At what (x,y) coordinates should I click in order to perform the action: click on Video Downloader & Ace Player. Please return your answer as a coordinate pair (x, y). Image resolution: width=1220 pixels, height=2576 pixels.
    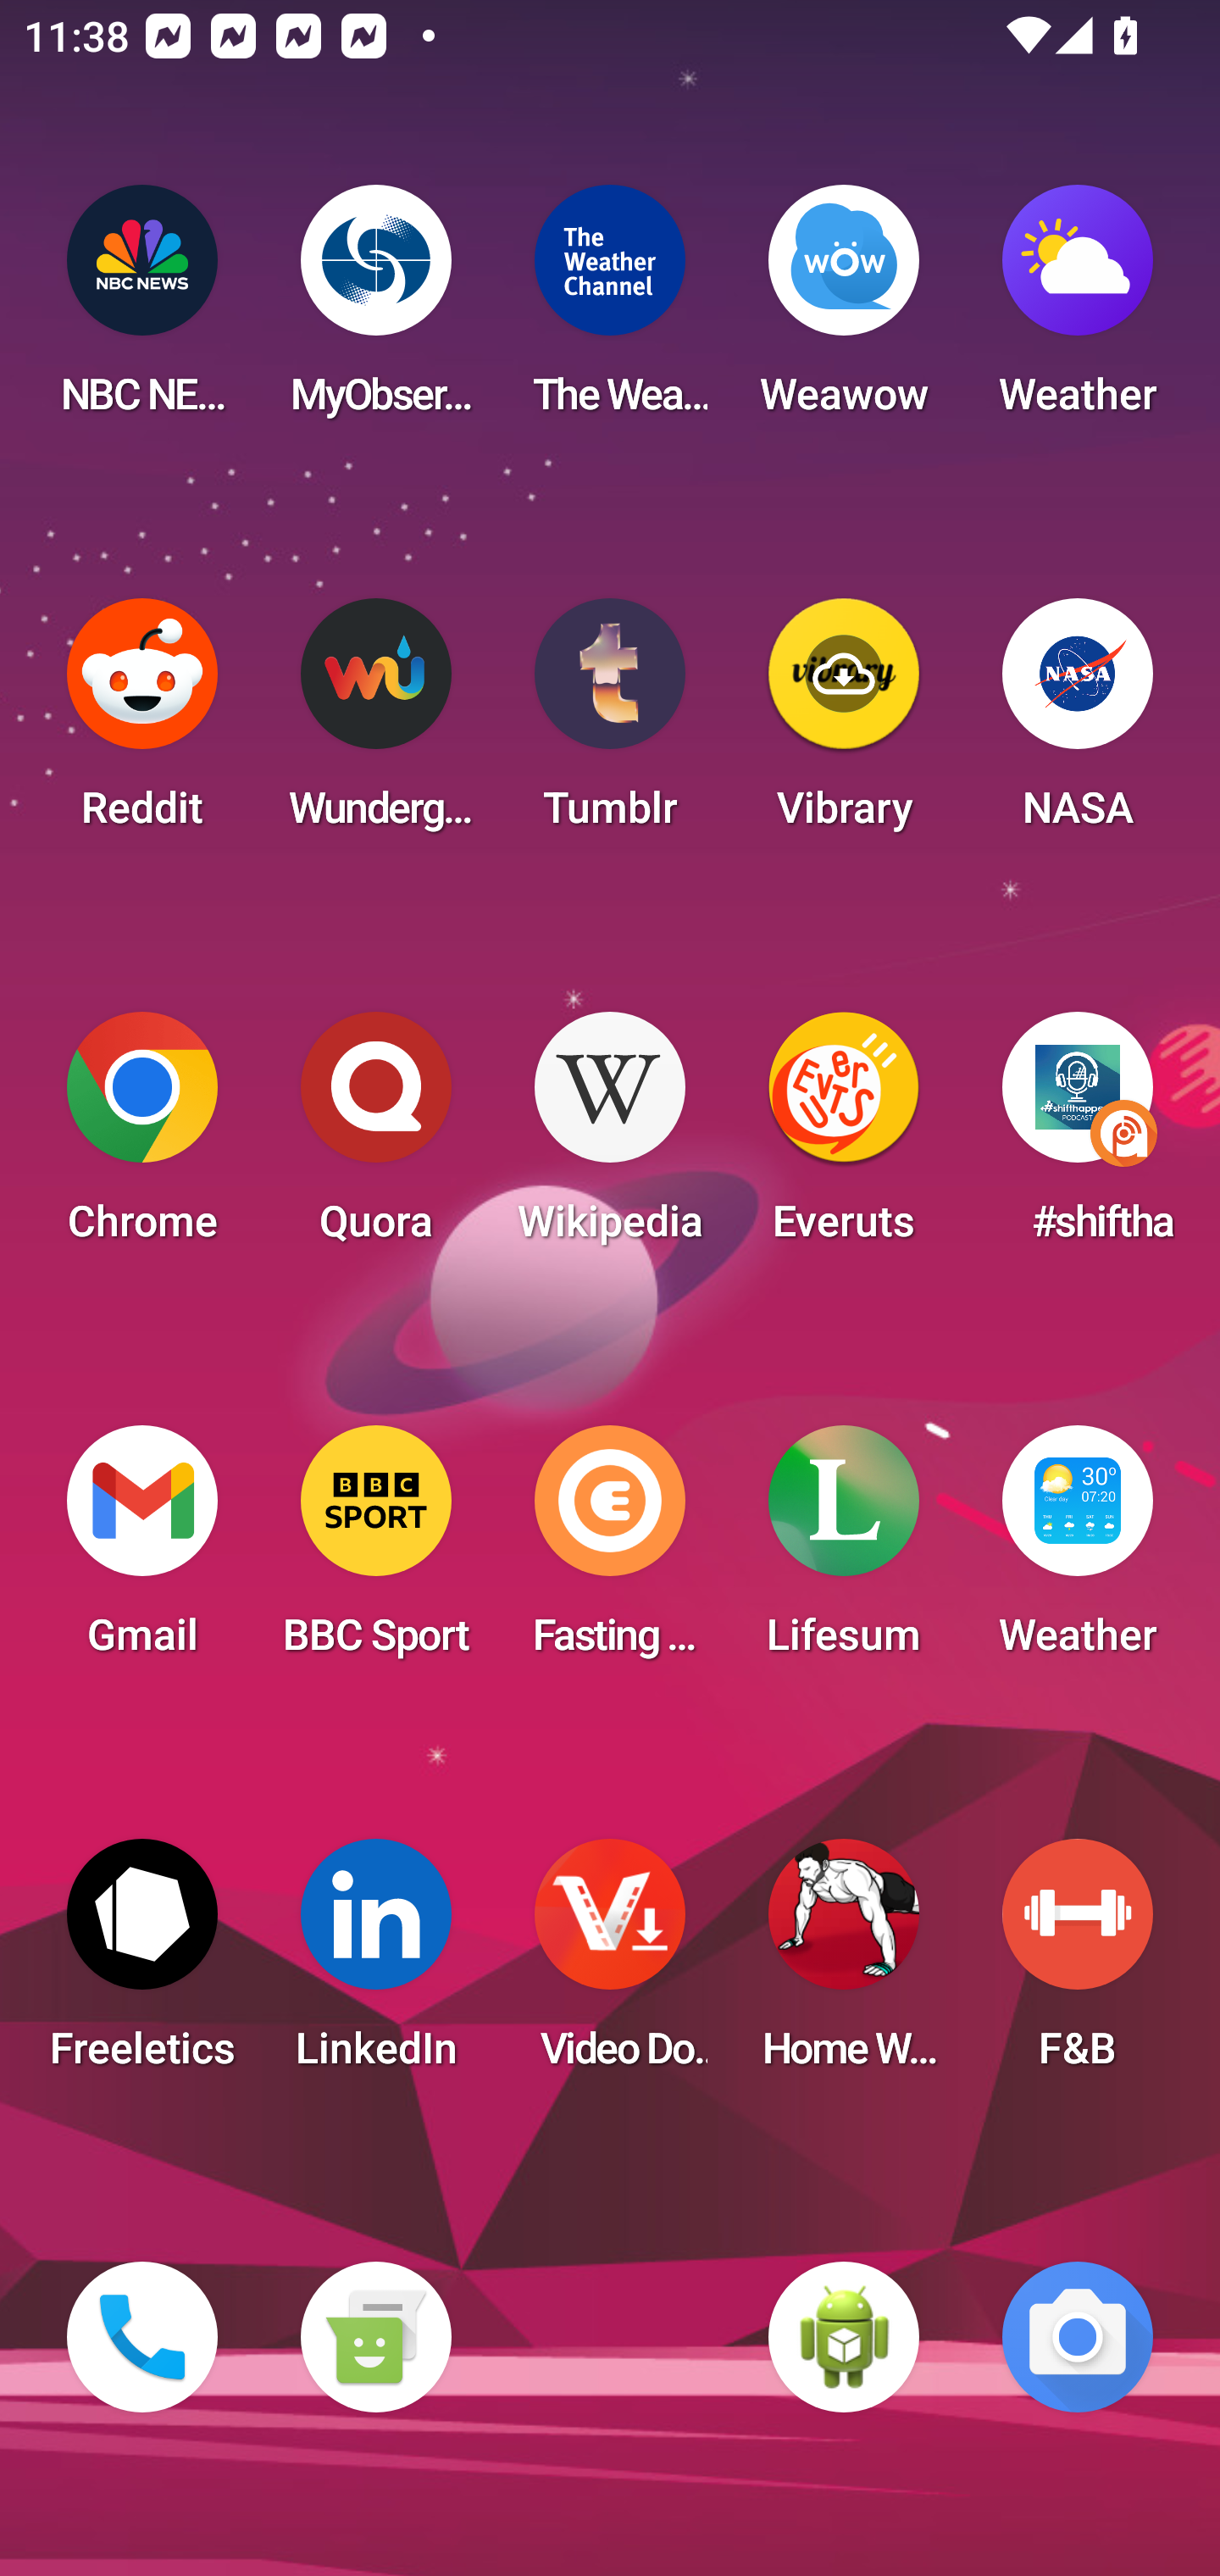
    Looking at the image, I should click on (610, 1964).